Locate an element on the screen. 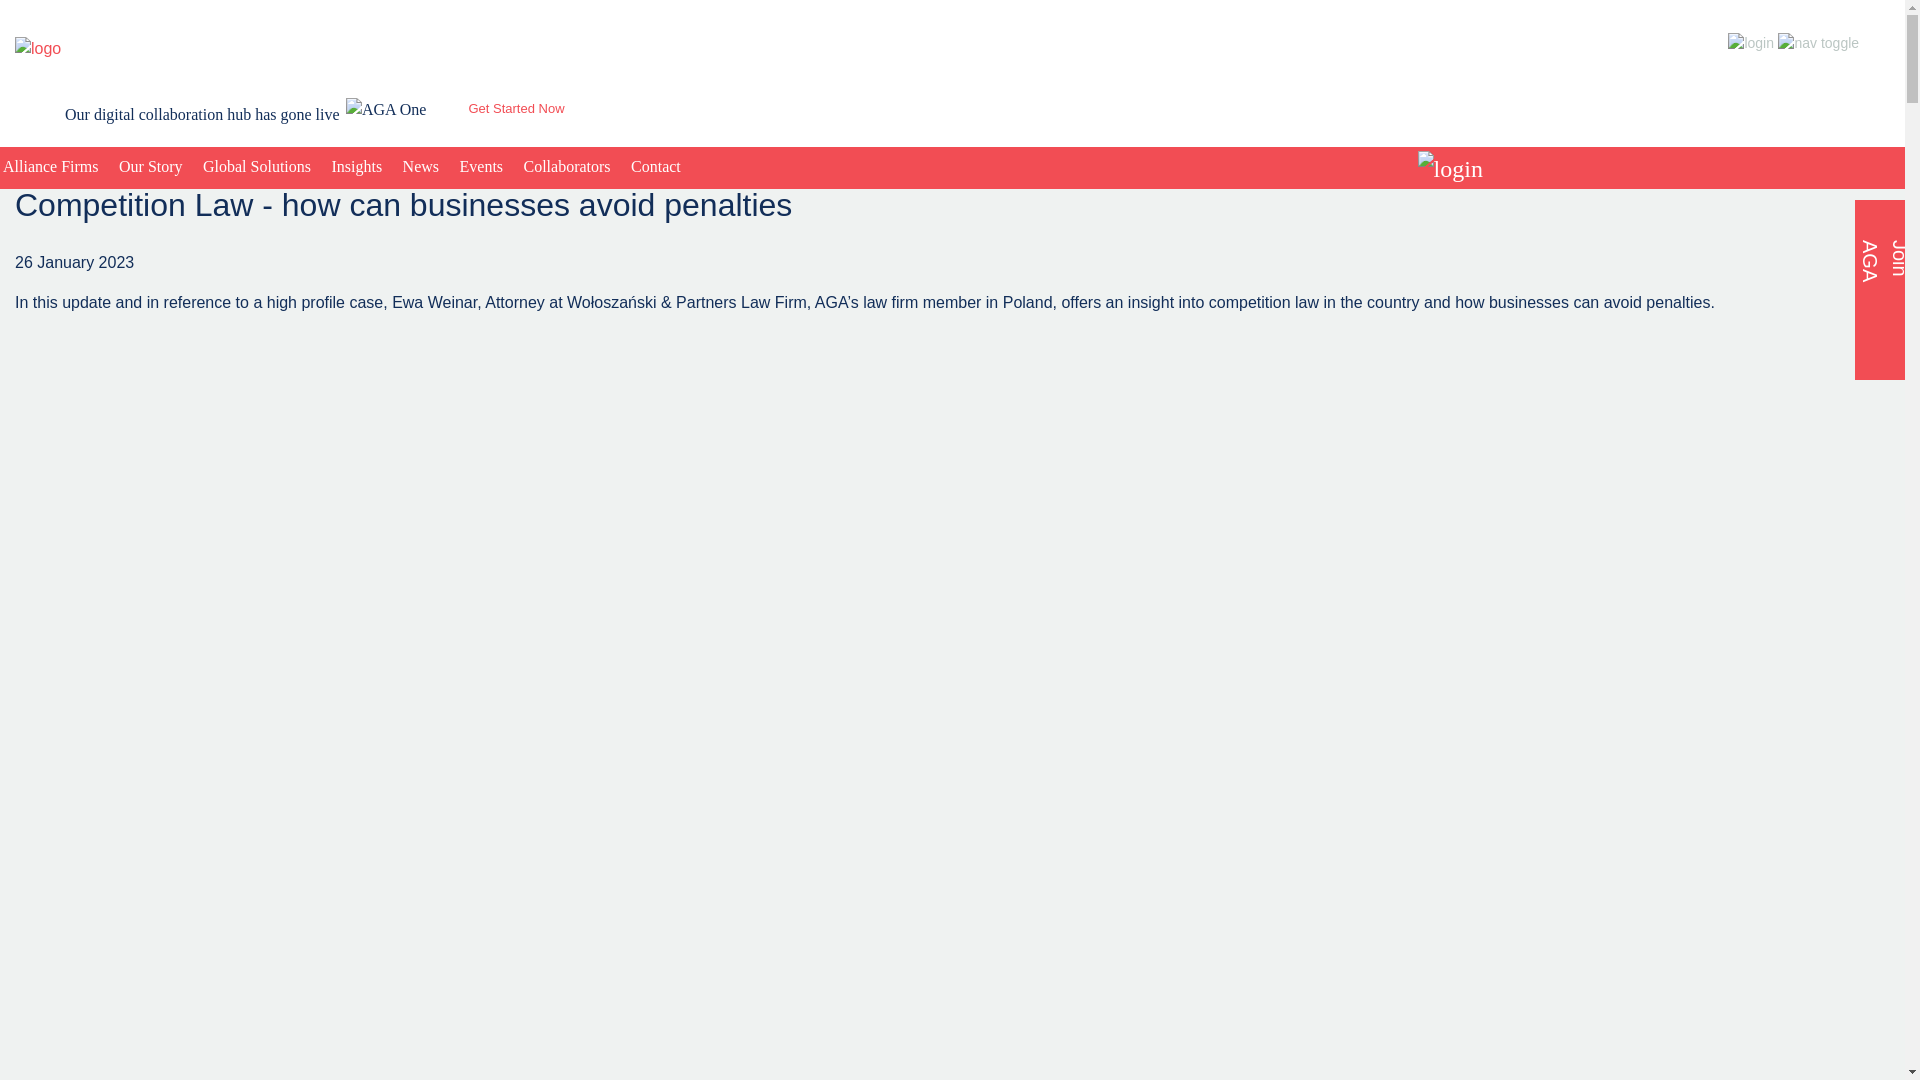 This screenshot has width=1920, height=1080. Events is located at coordinates (482, 166).